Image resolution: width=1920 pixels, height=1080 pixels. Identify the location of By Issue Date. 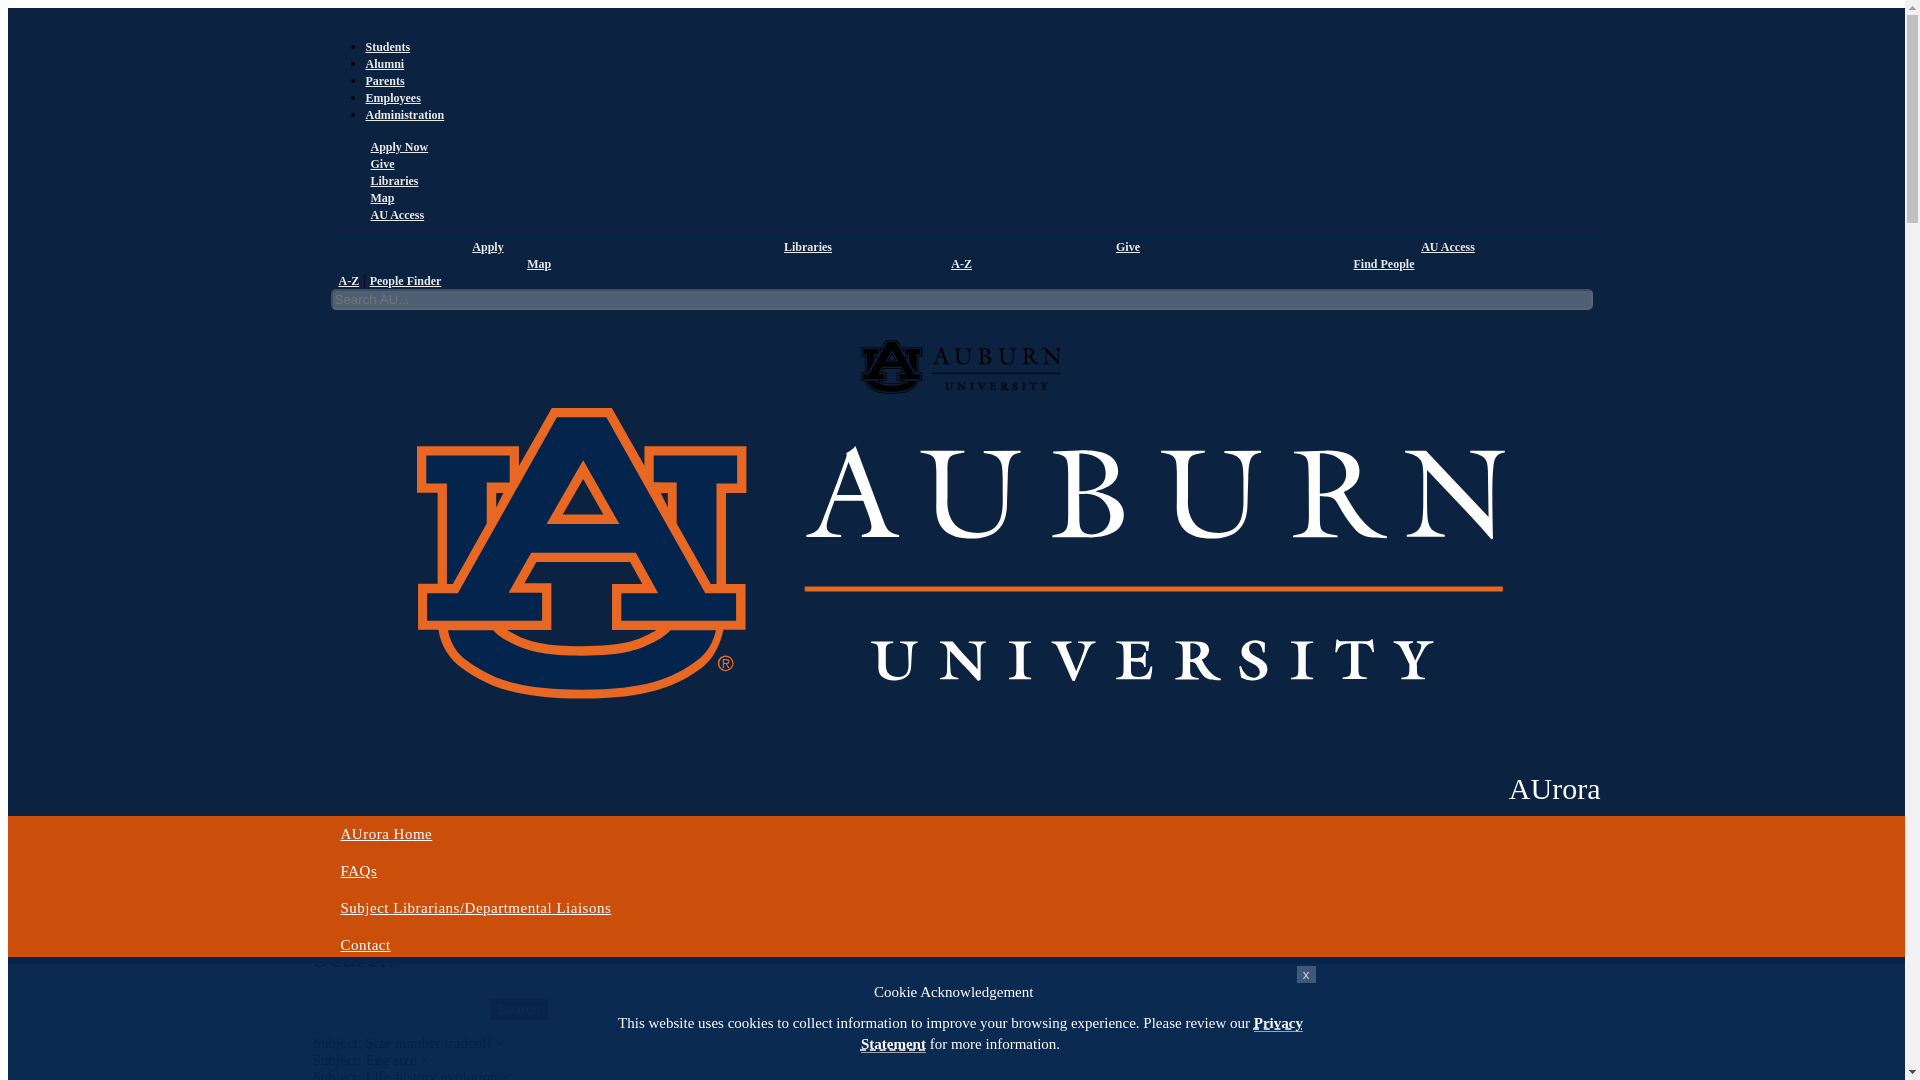
(353, 324).